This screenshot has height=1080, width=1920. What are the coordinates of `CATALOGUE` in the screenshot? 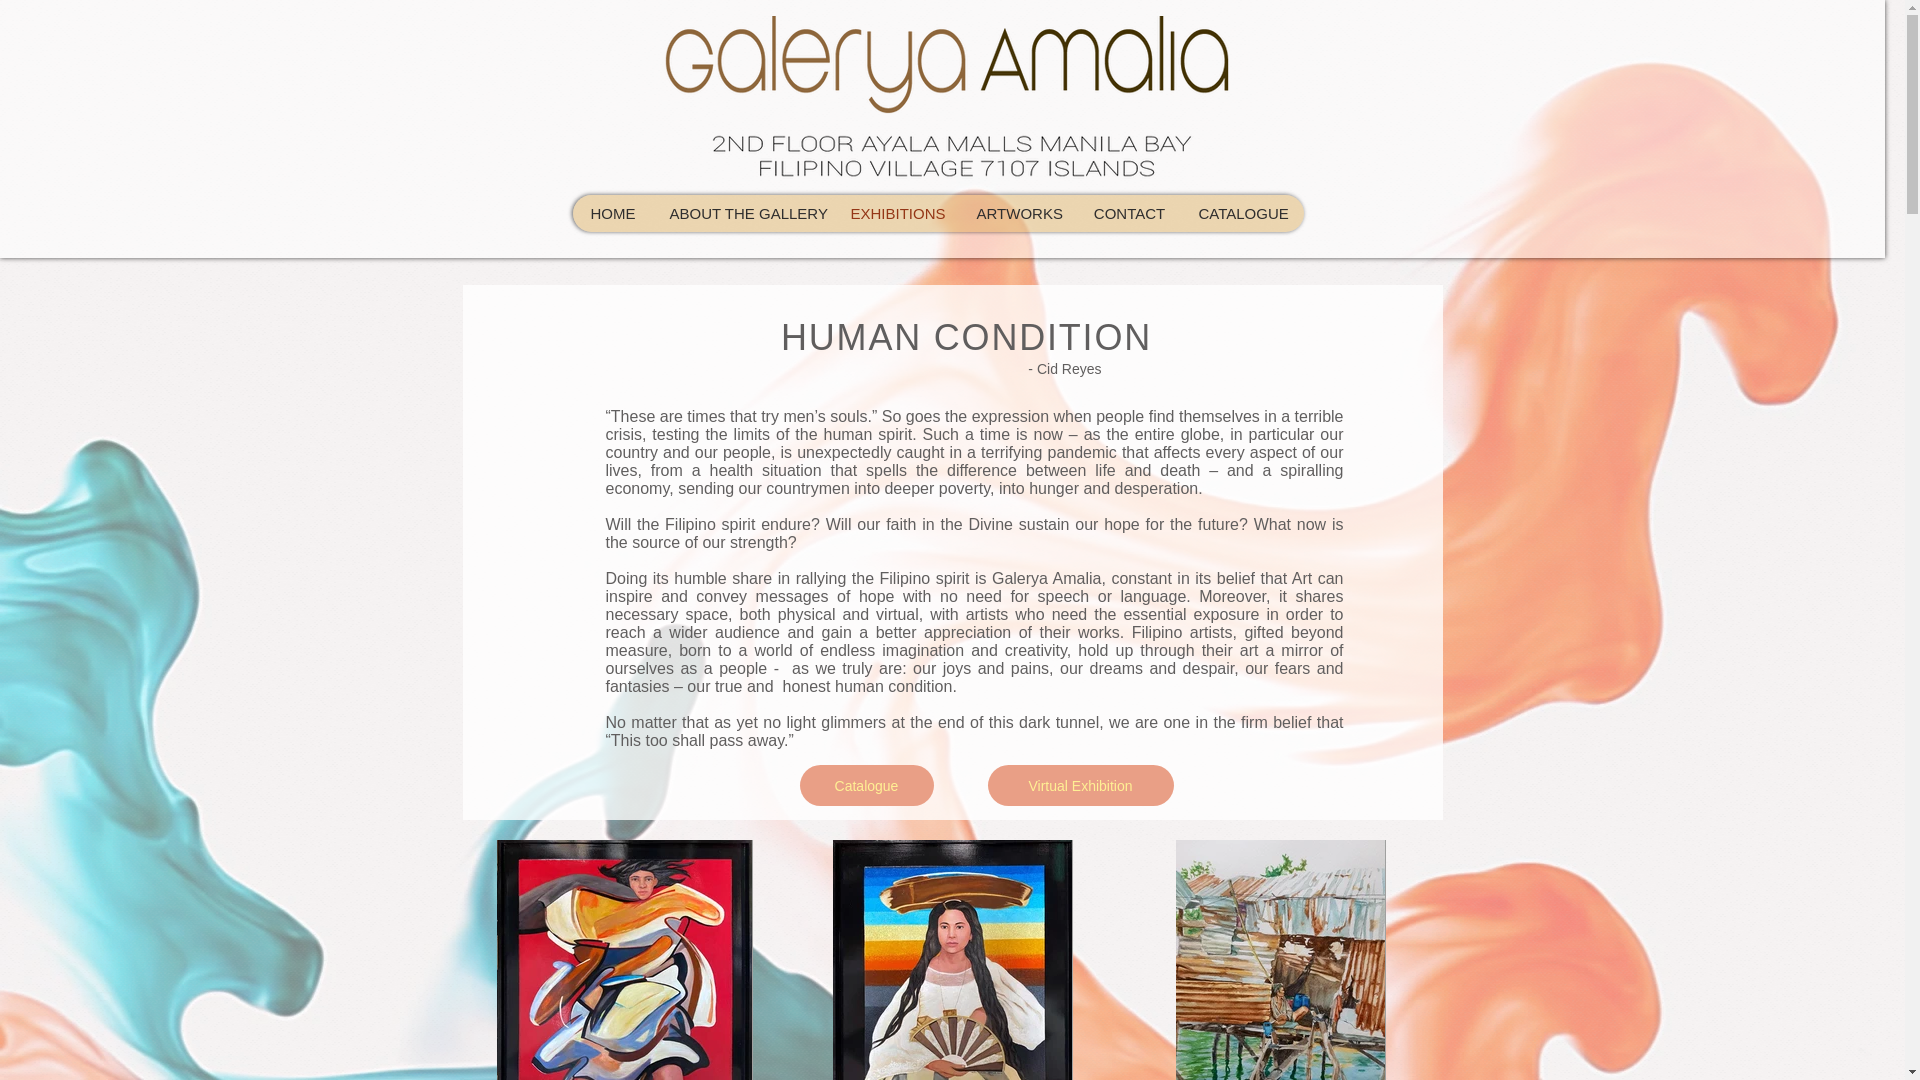 It's located at (1242, 214).